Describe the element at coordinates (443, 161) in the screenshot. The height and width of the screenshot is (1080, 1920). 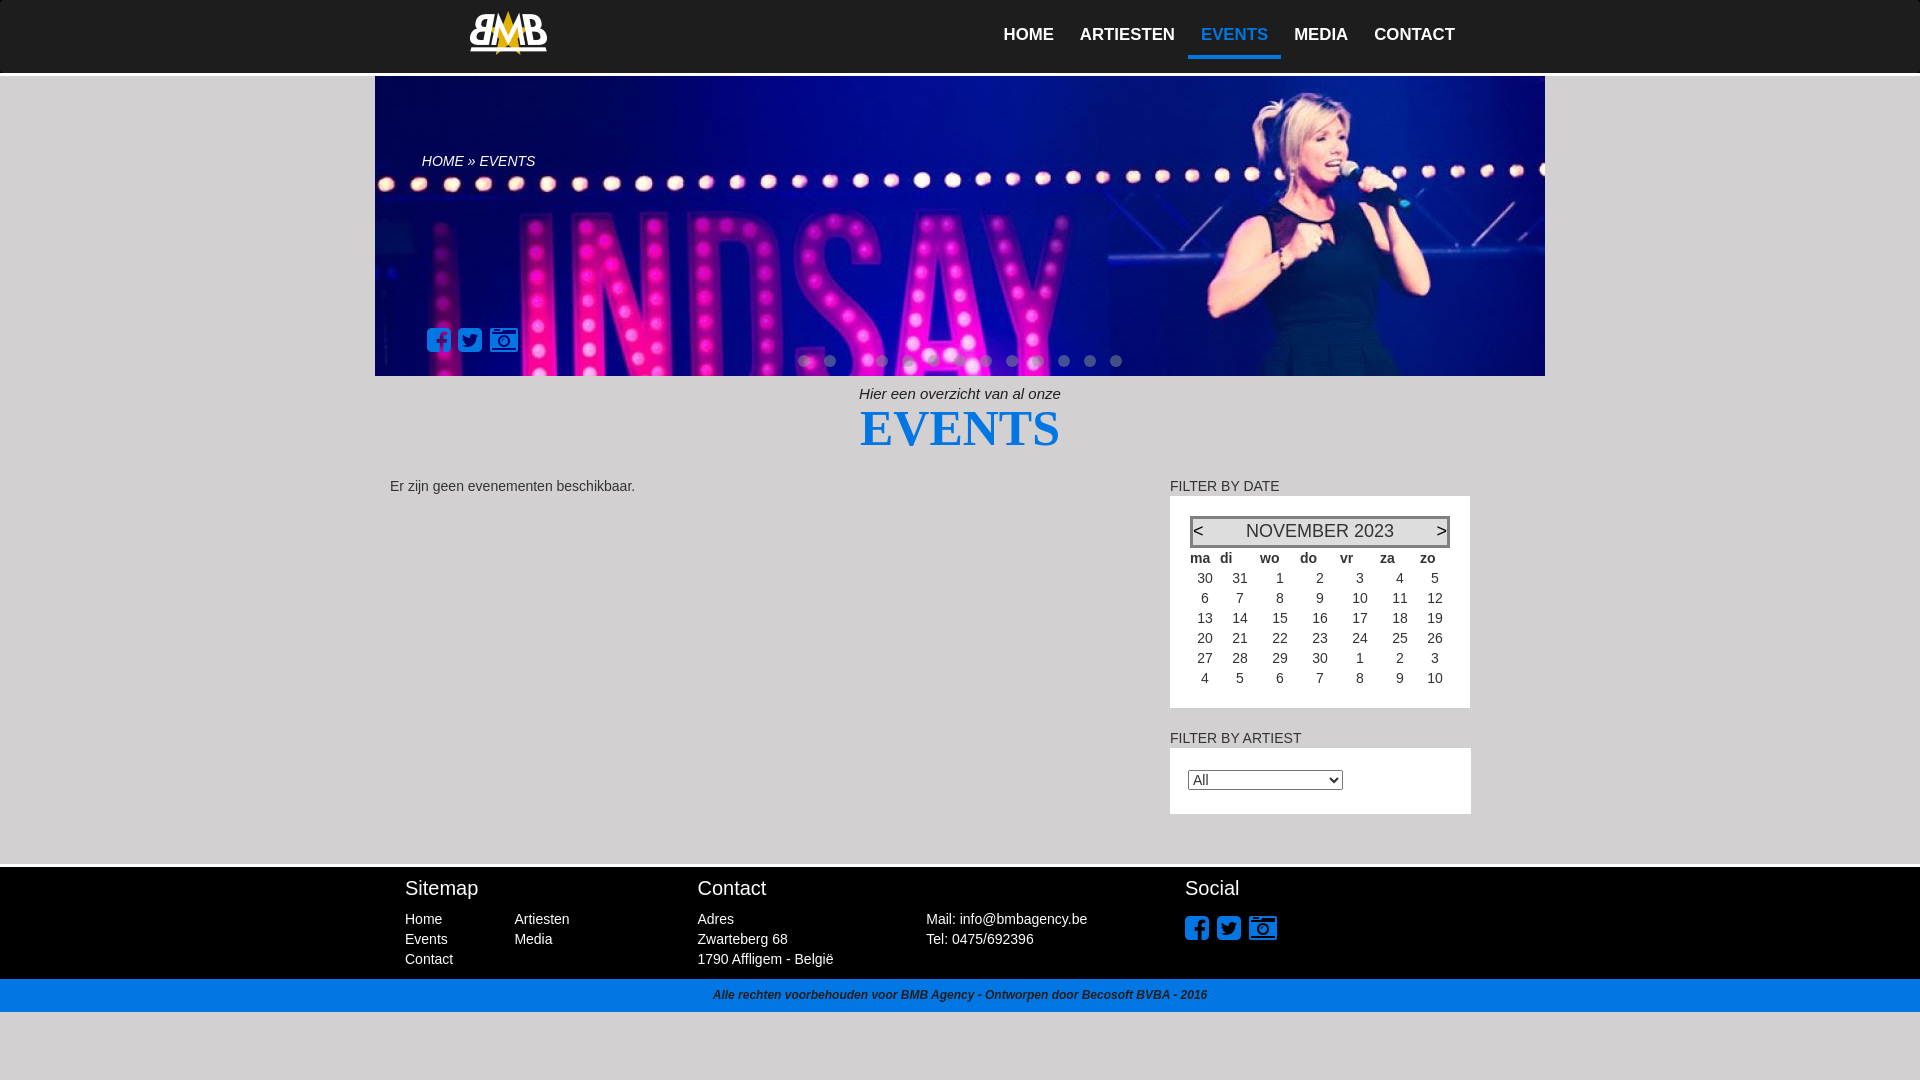
I see `HOME` at that location.